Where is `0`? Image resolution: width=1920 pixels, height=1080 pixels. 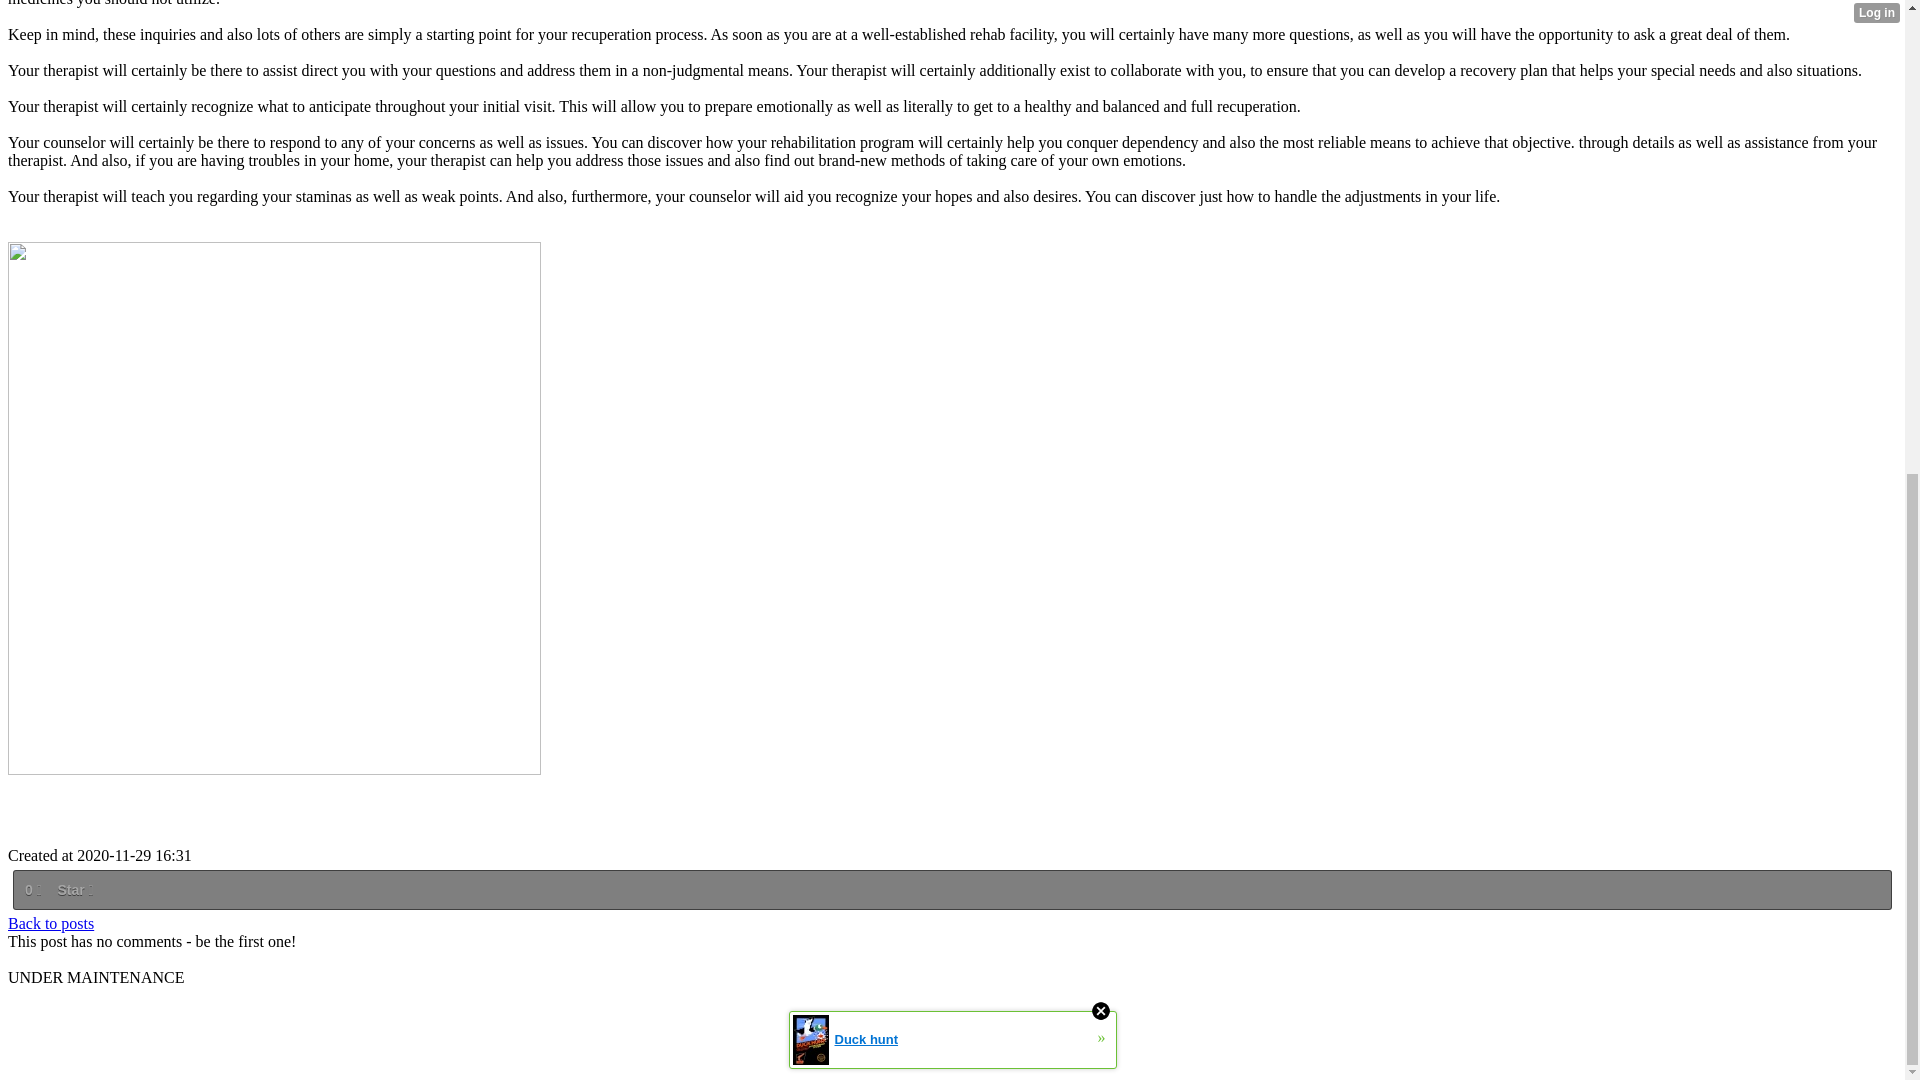 0 is located at coordinates (32, 890).